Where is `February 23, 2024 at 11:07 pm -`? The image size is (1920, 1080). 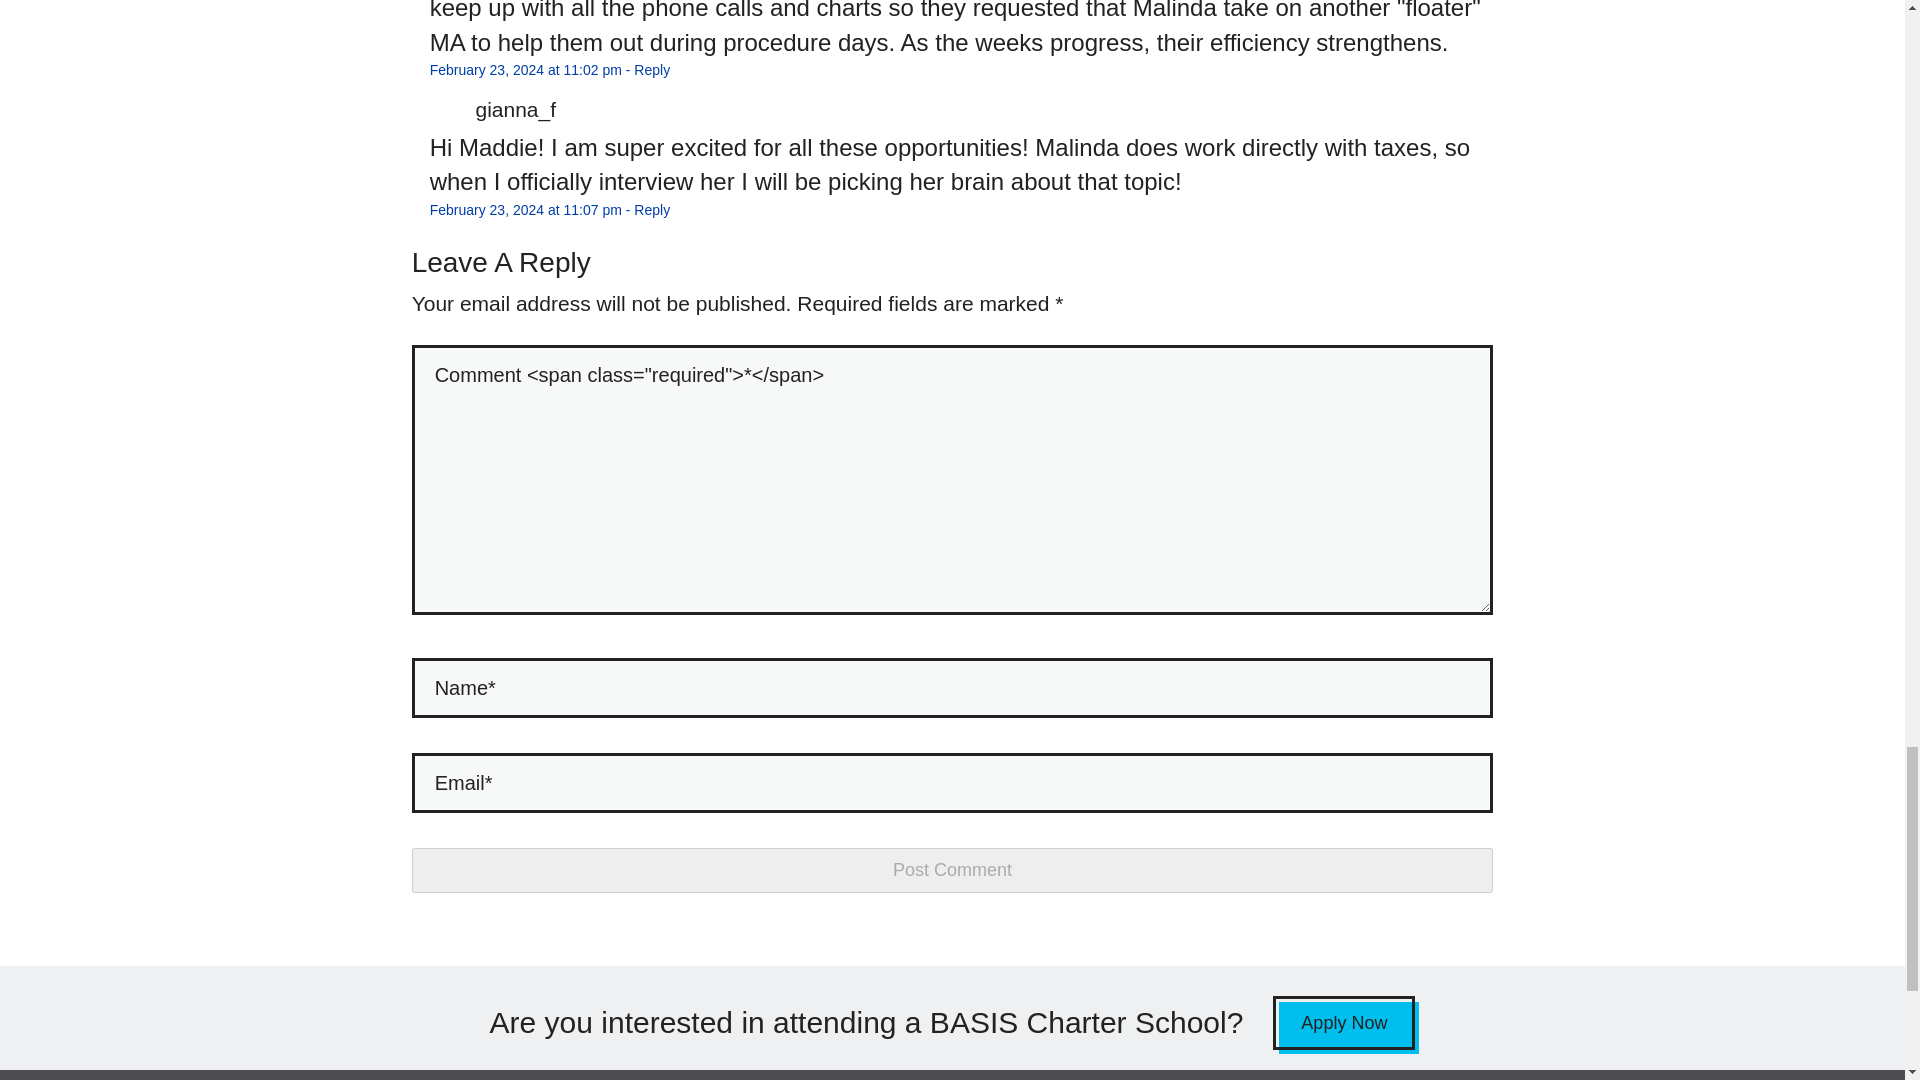
February 23, 2024 at 11:07 pm - is located at coordinates (532, 210).